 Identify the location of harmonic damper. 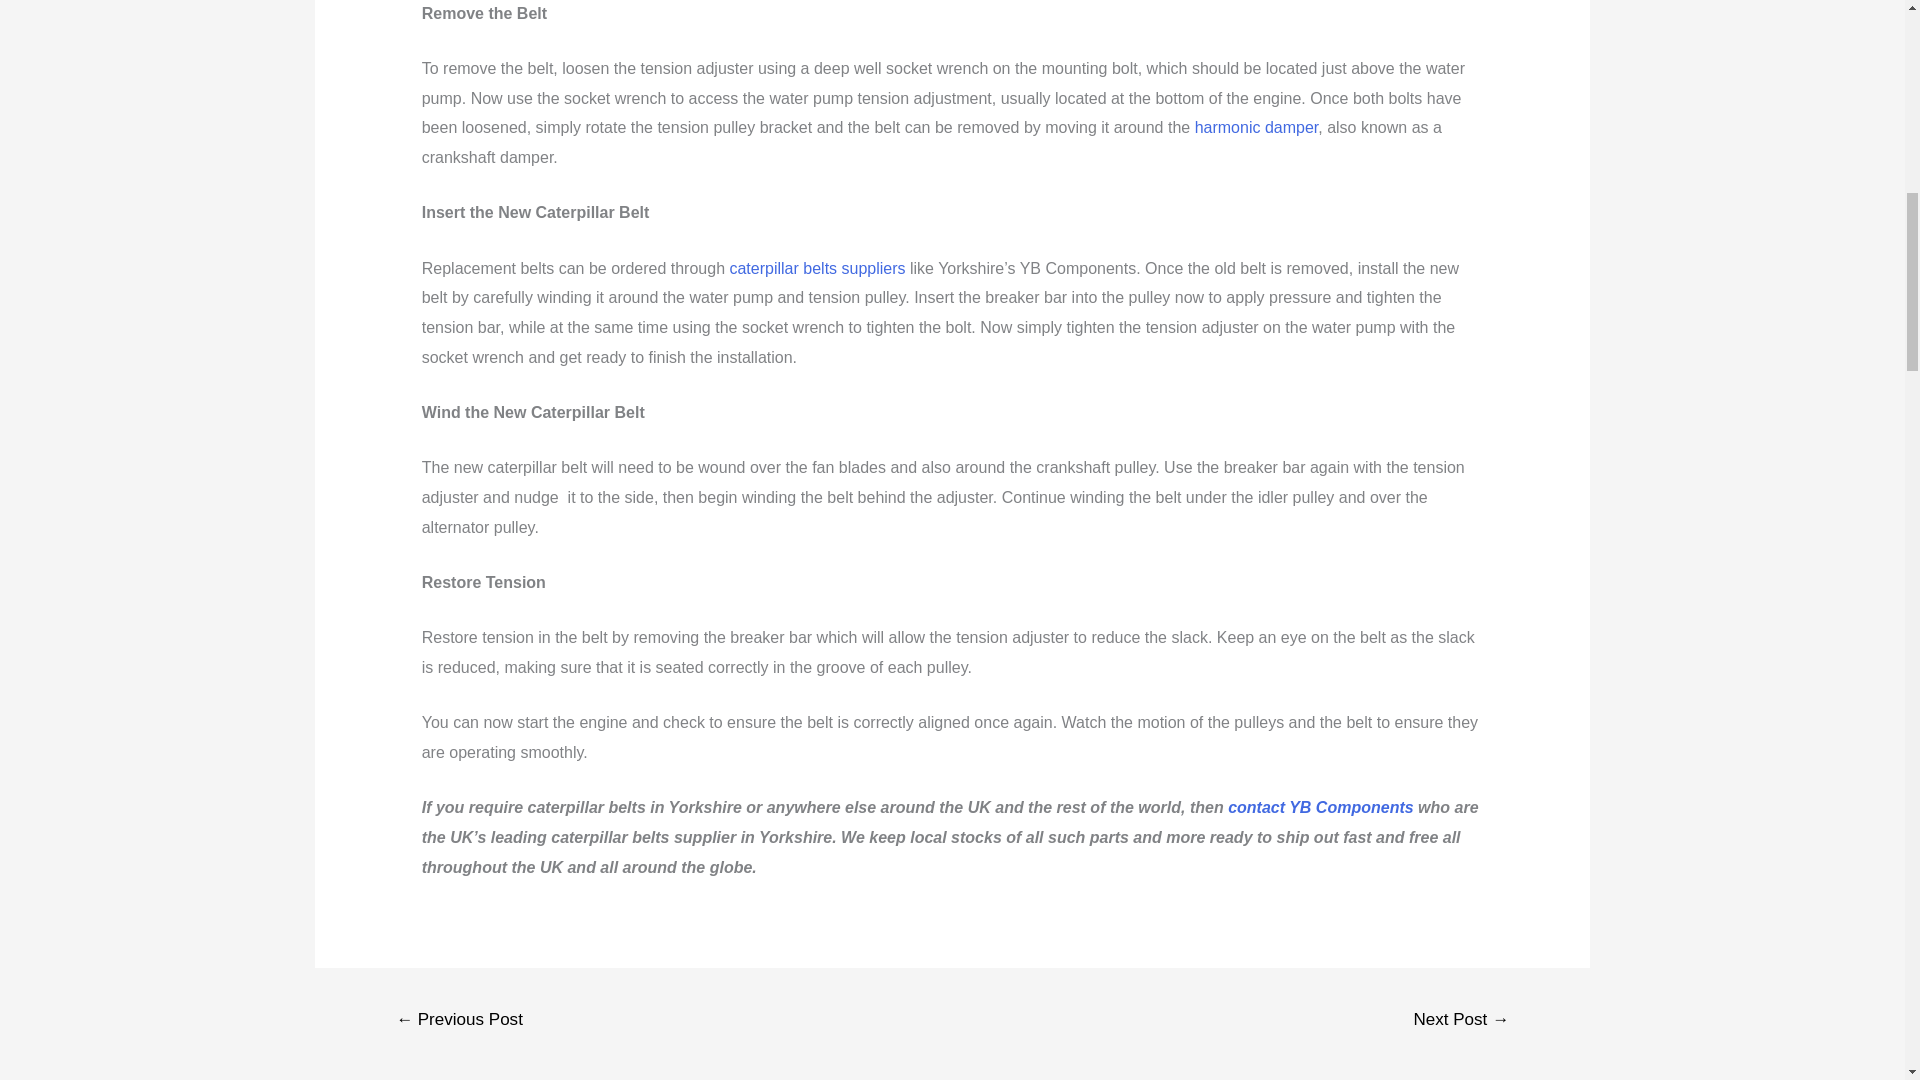
(1256, 127).